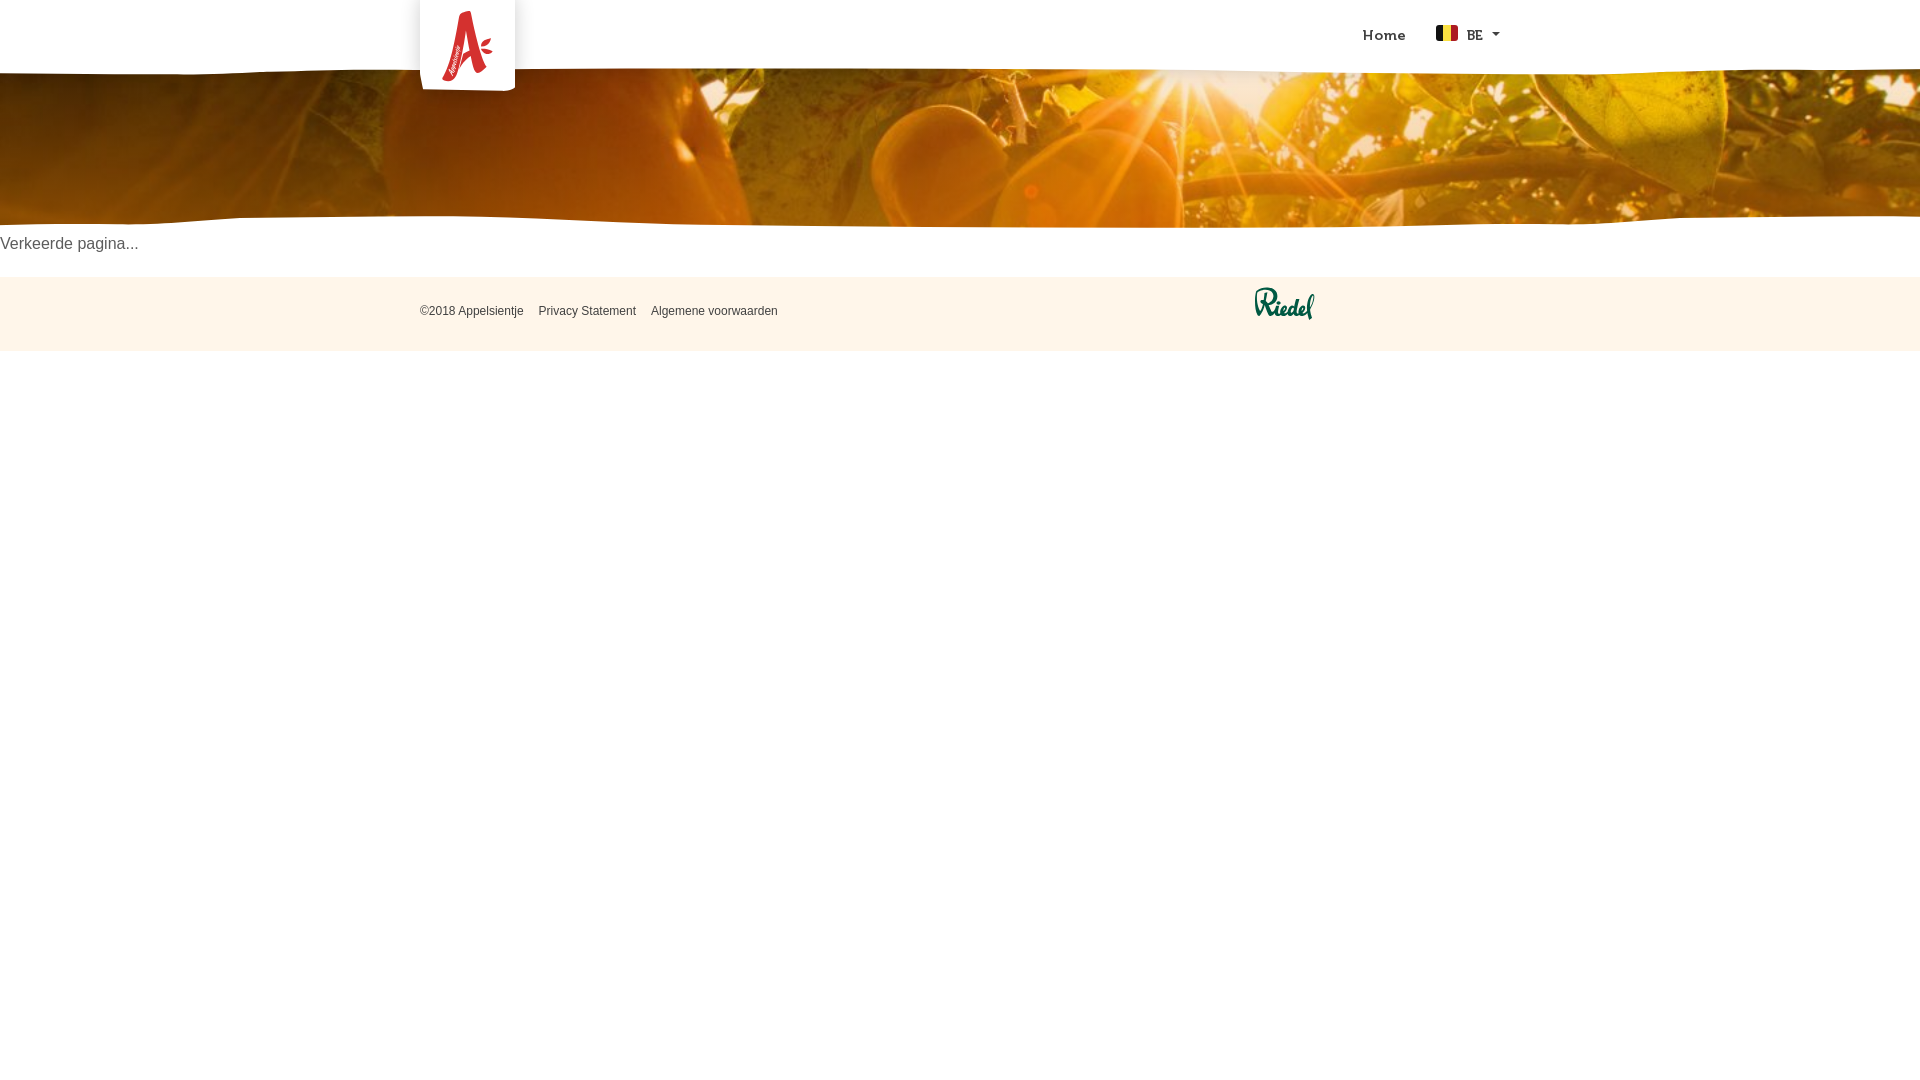  What do you see at coordinates (588, 311) in the screenshot?
I see `Privacy Statement` at bounding box center [588, 311].